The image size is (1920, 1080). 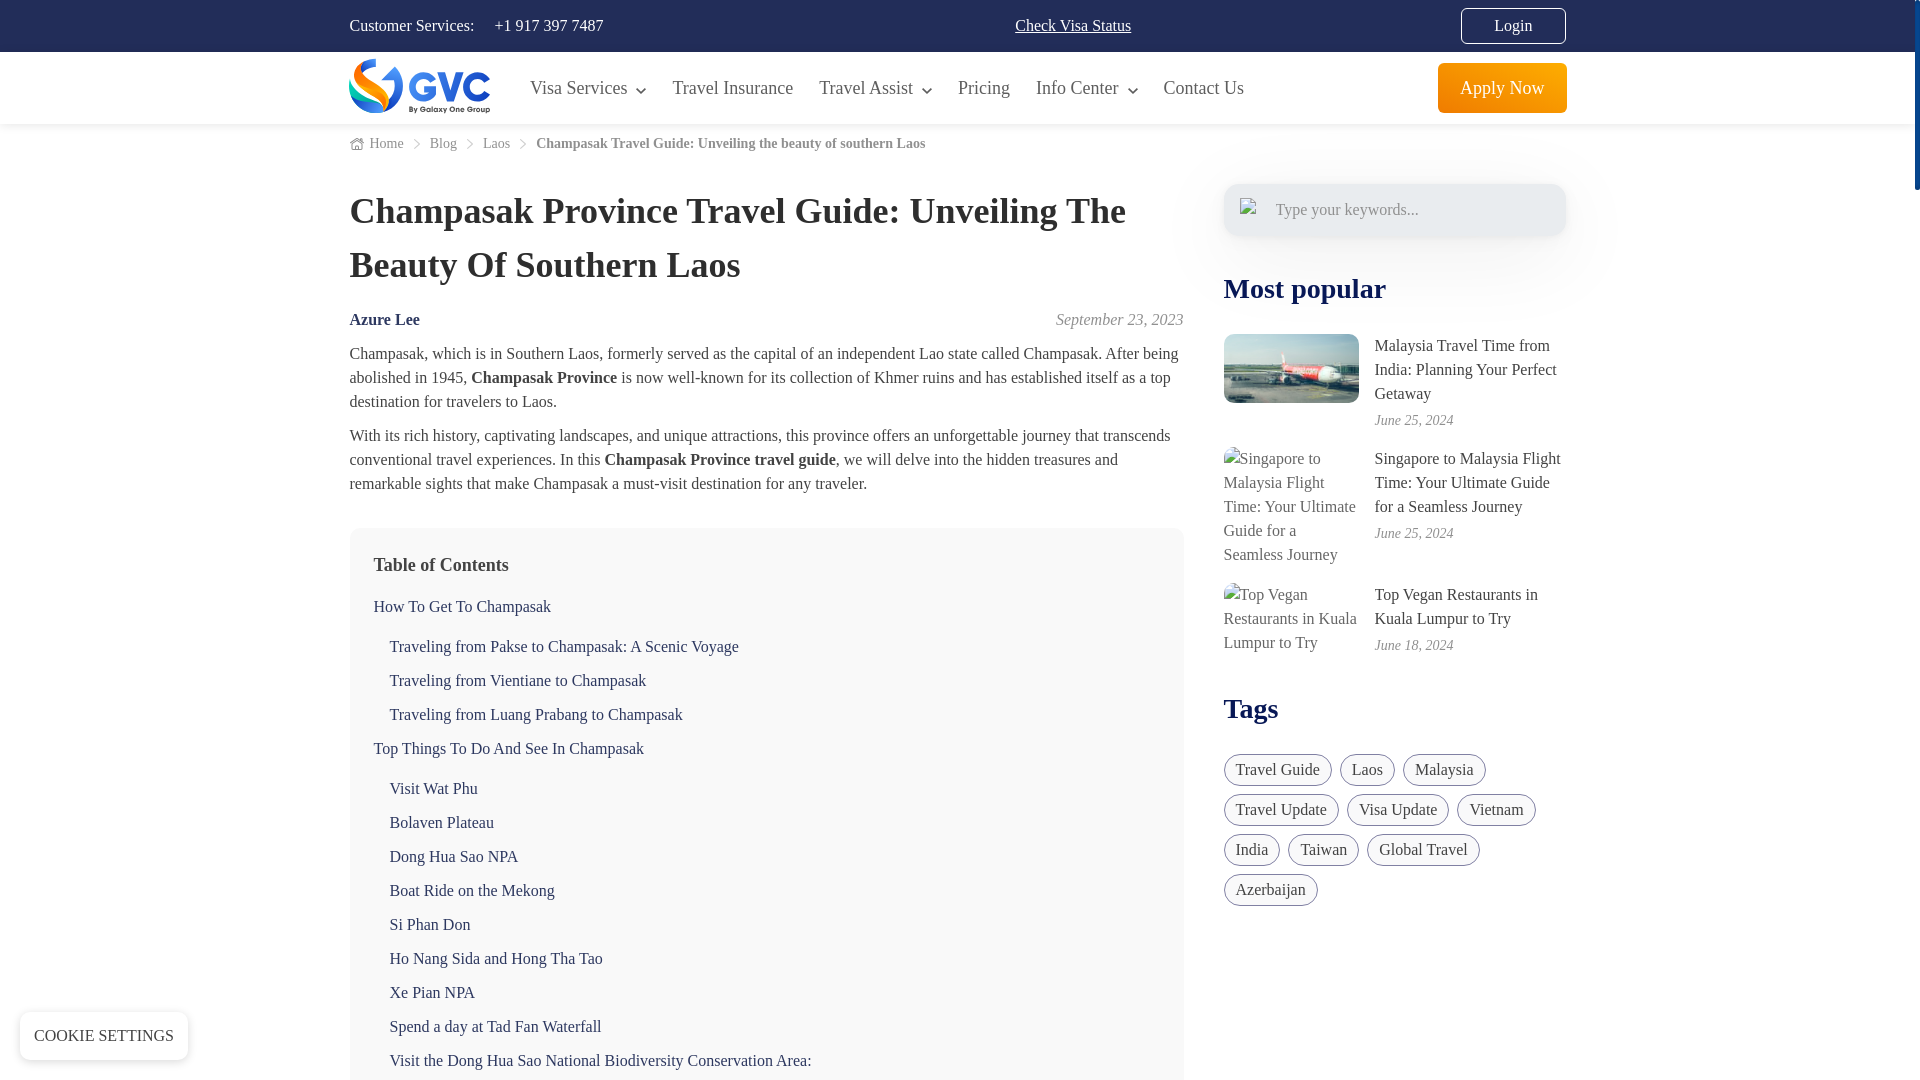 I want to click on Customer Services, so click(x=548, y=25).